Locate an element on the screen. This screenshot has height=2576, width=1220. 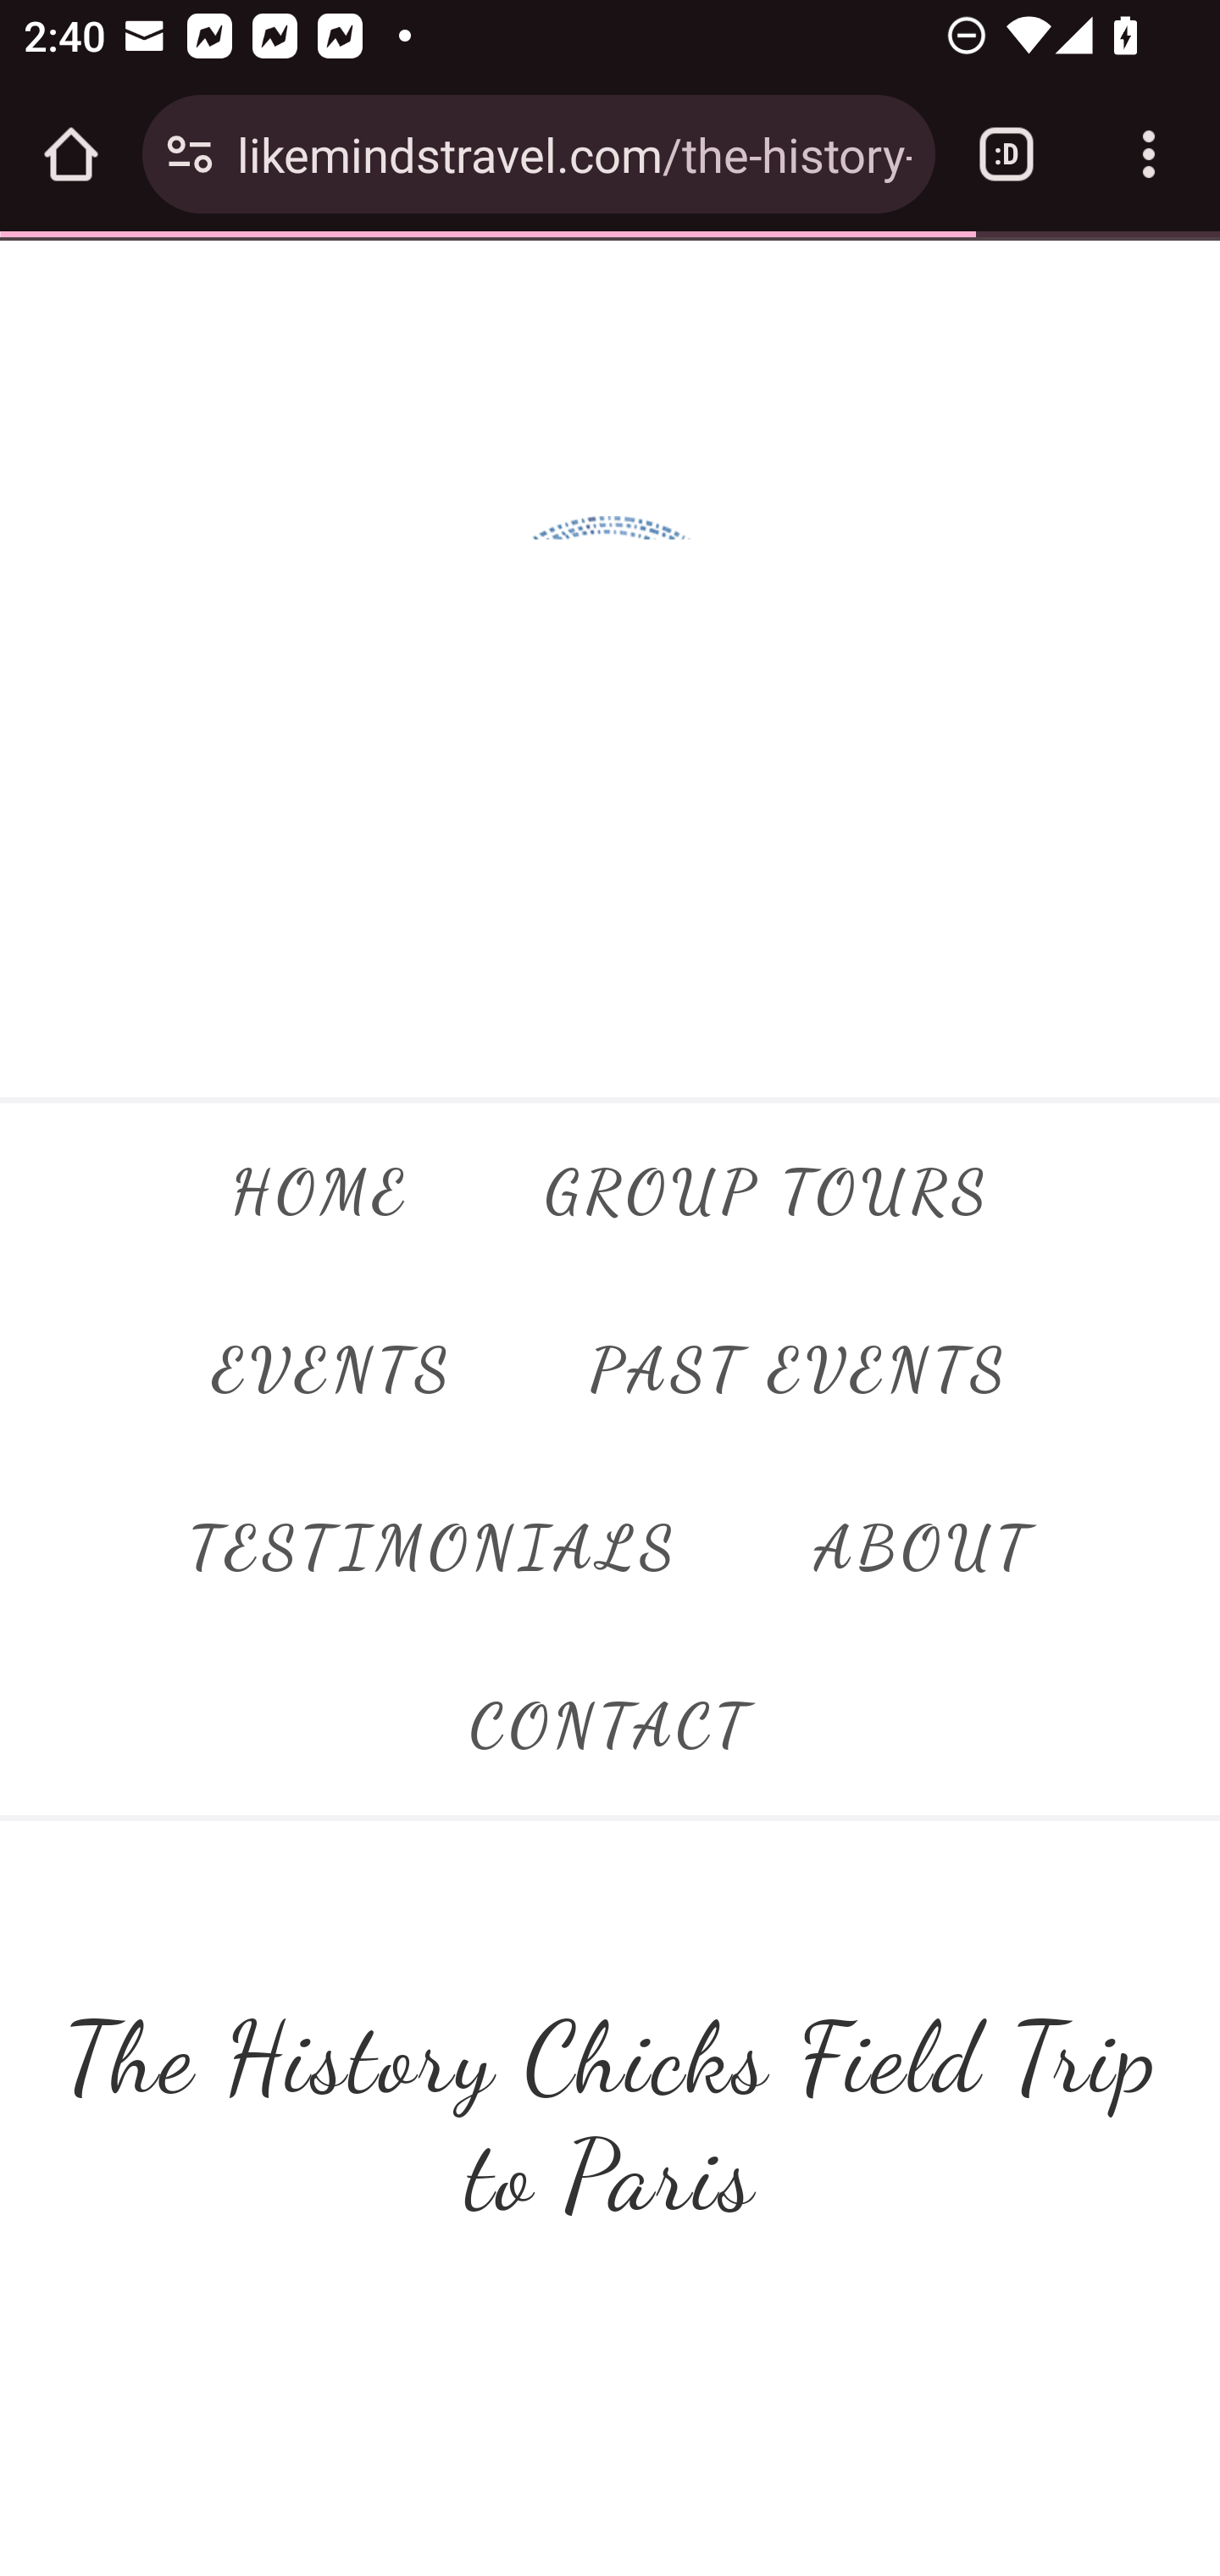
CONTACT is located at coordinates (610, 1727).